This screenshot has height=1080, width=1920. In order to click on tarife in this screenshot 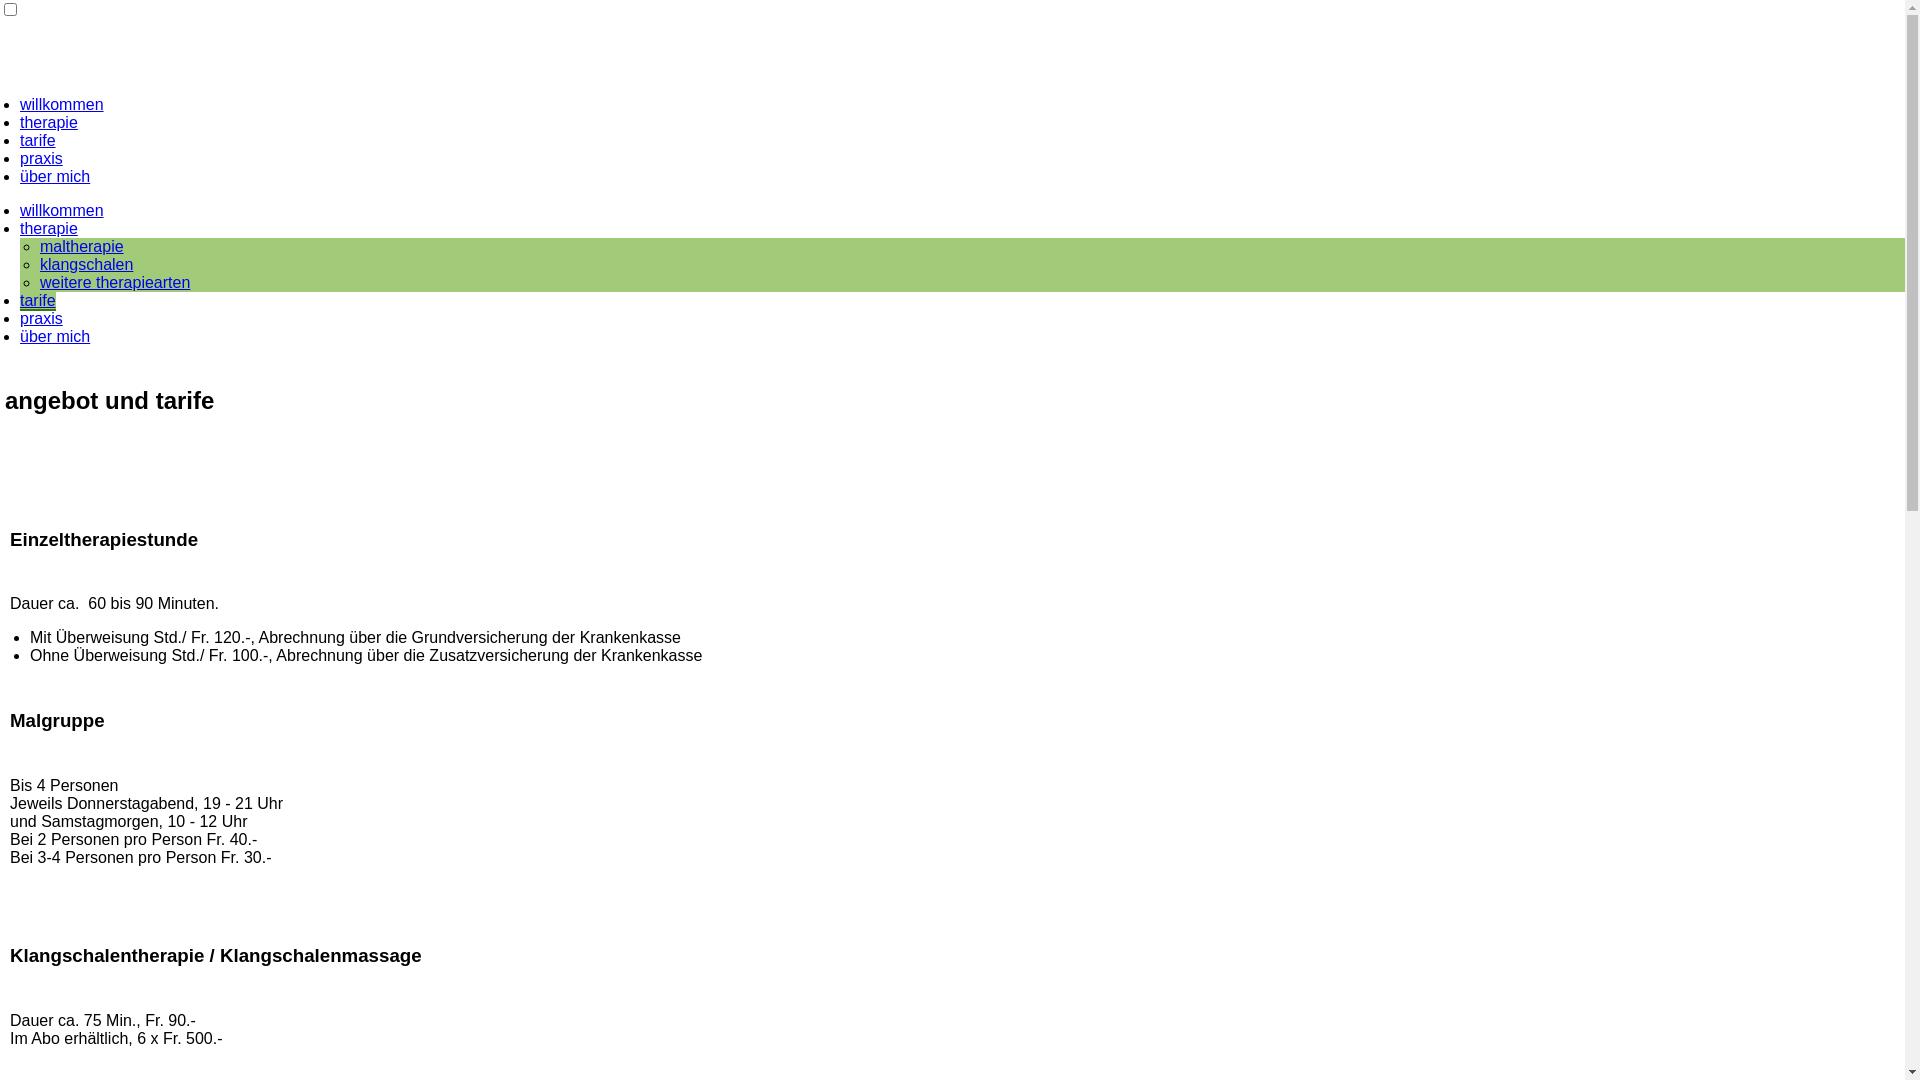, I will do `click(38, 302)`.